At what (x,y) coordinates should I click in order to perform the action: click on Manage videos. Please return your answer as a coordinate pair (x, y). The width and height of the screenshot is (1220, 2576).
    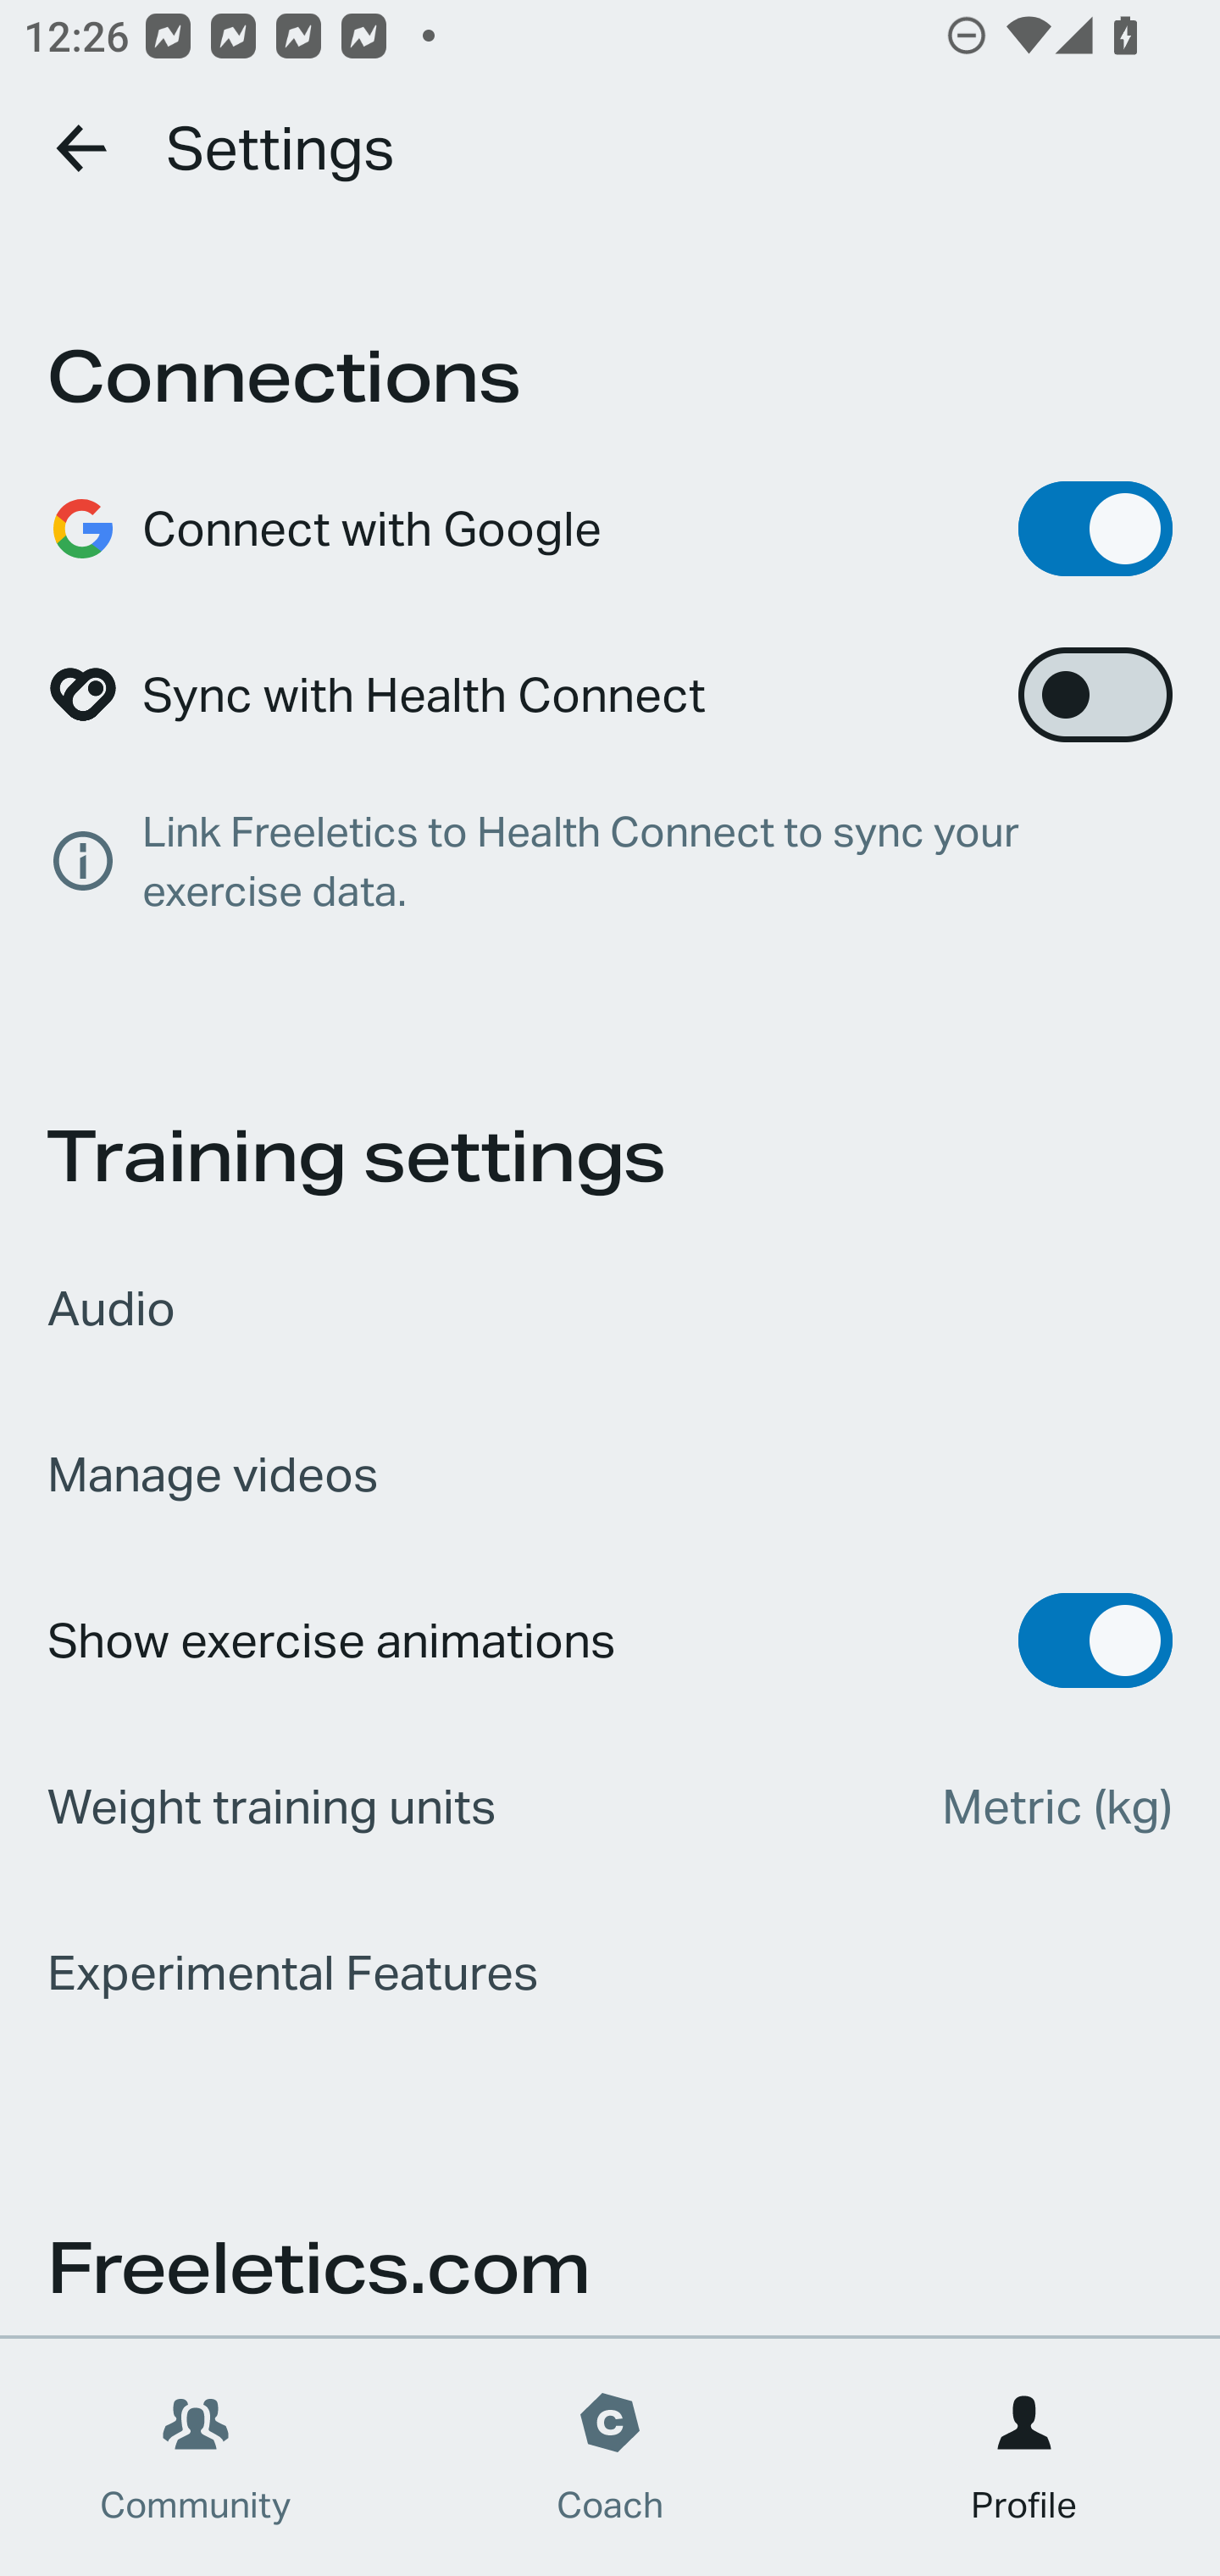
    Looking at the image, I should click on (610, 1474).